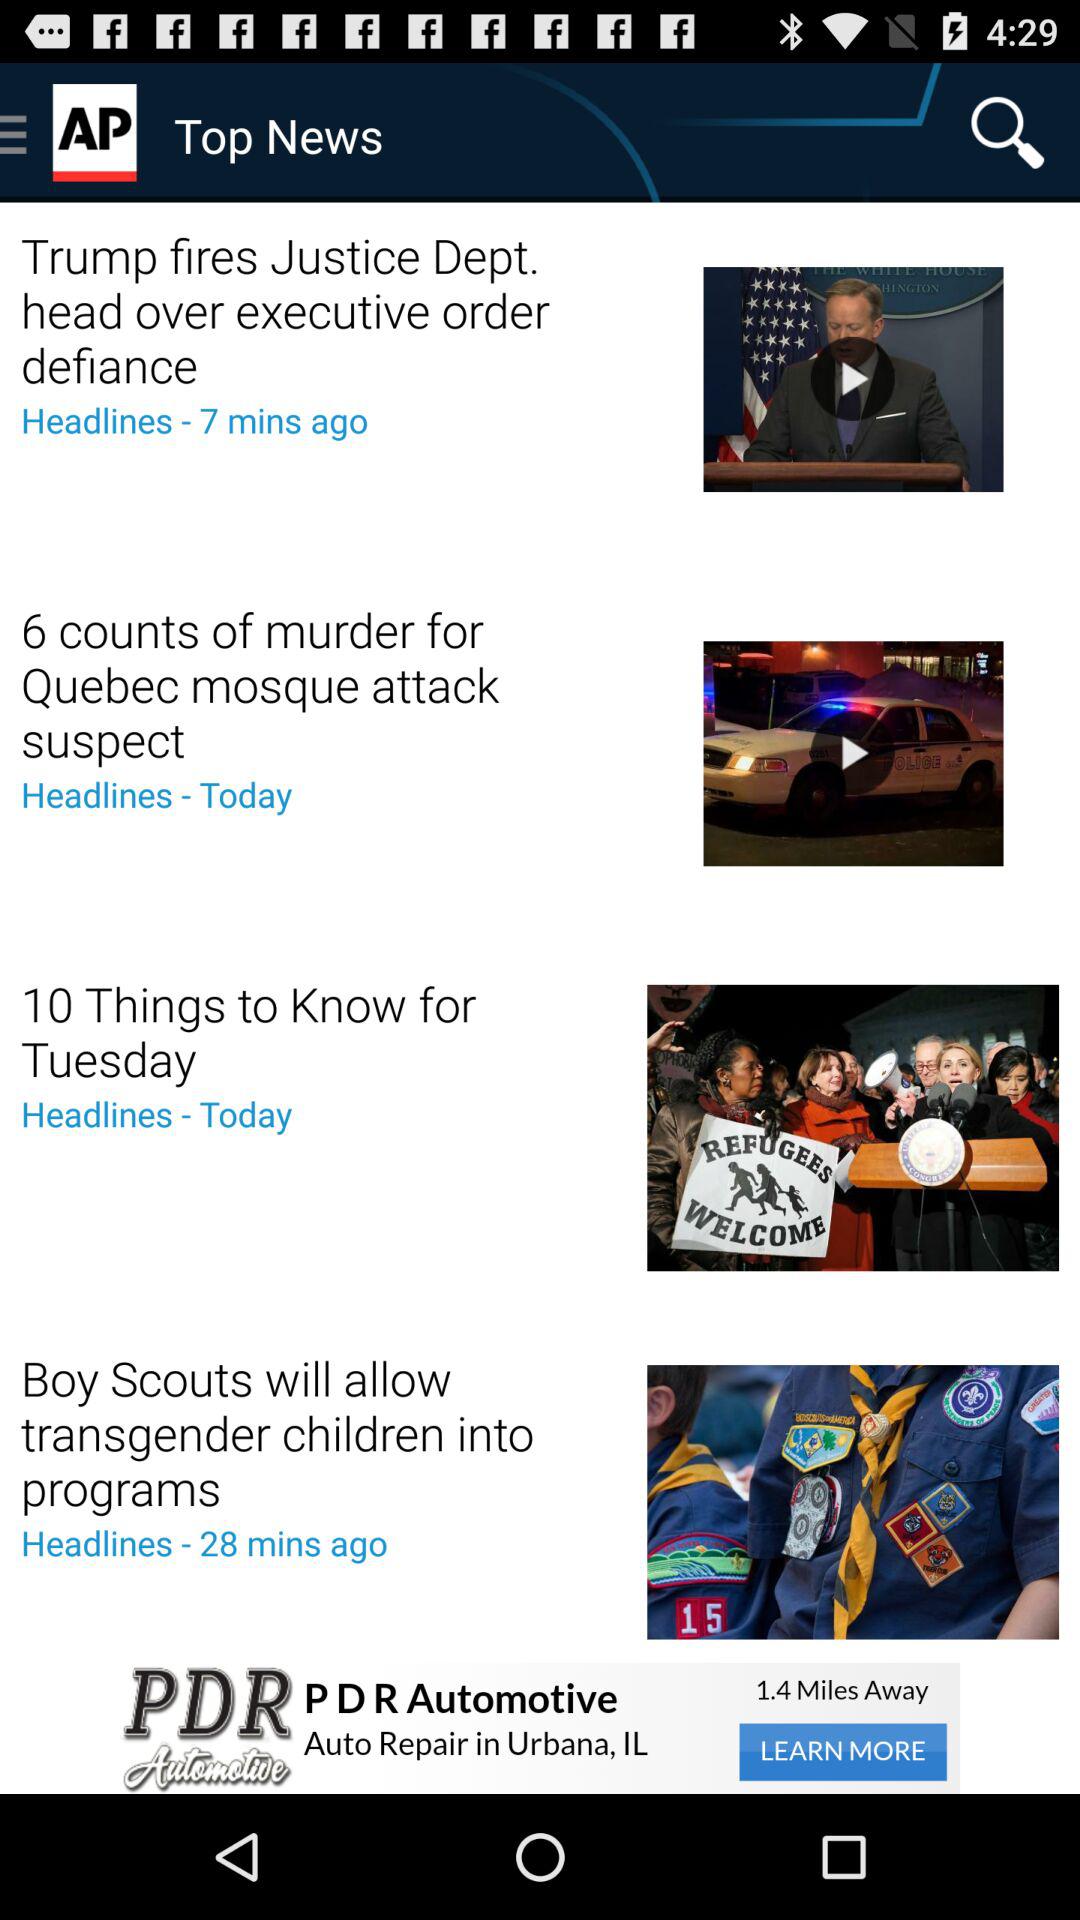  What do you see at coordinates (540, 1728) in the screenshot?
I see `open link to advertisement` at bounding box center [540, 1728].